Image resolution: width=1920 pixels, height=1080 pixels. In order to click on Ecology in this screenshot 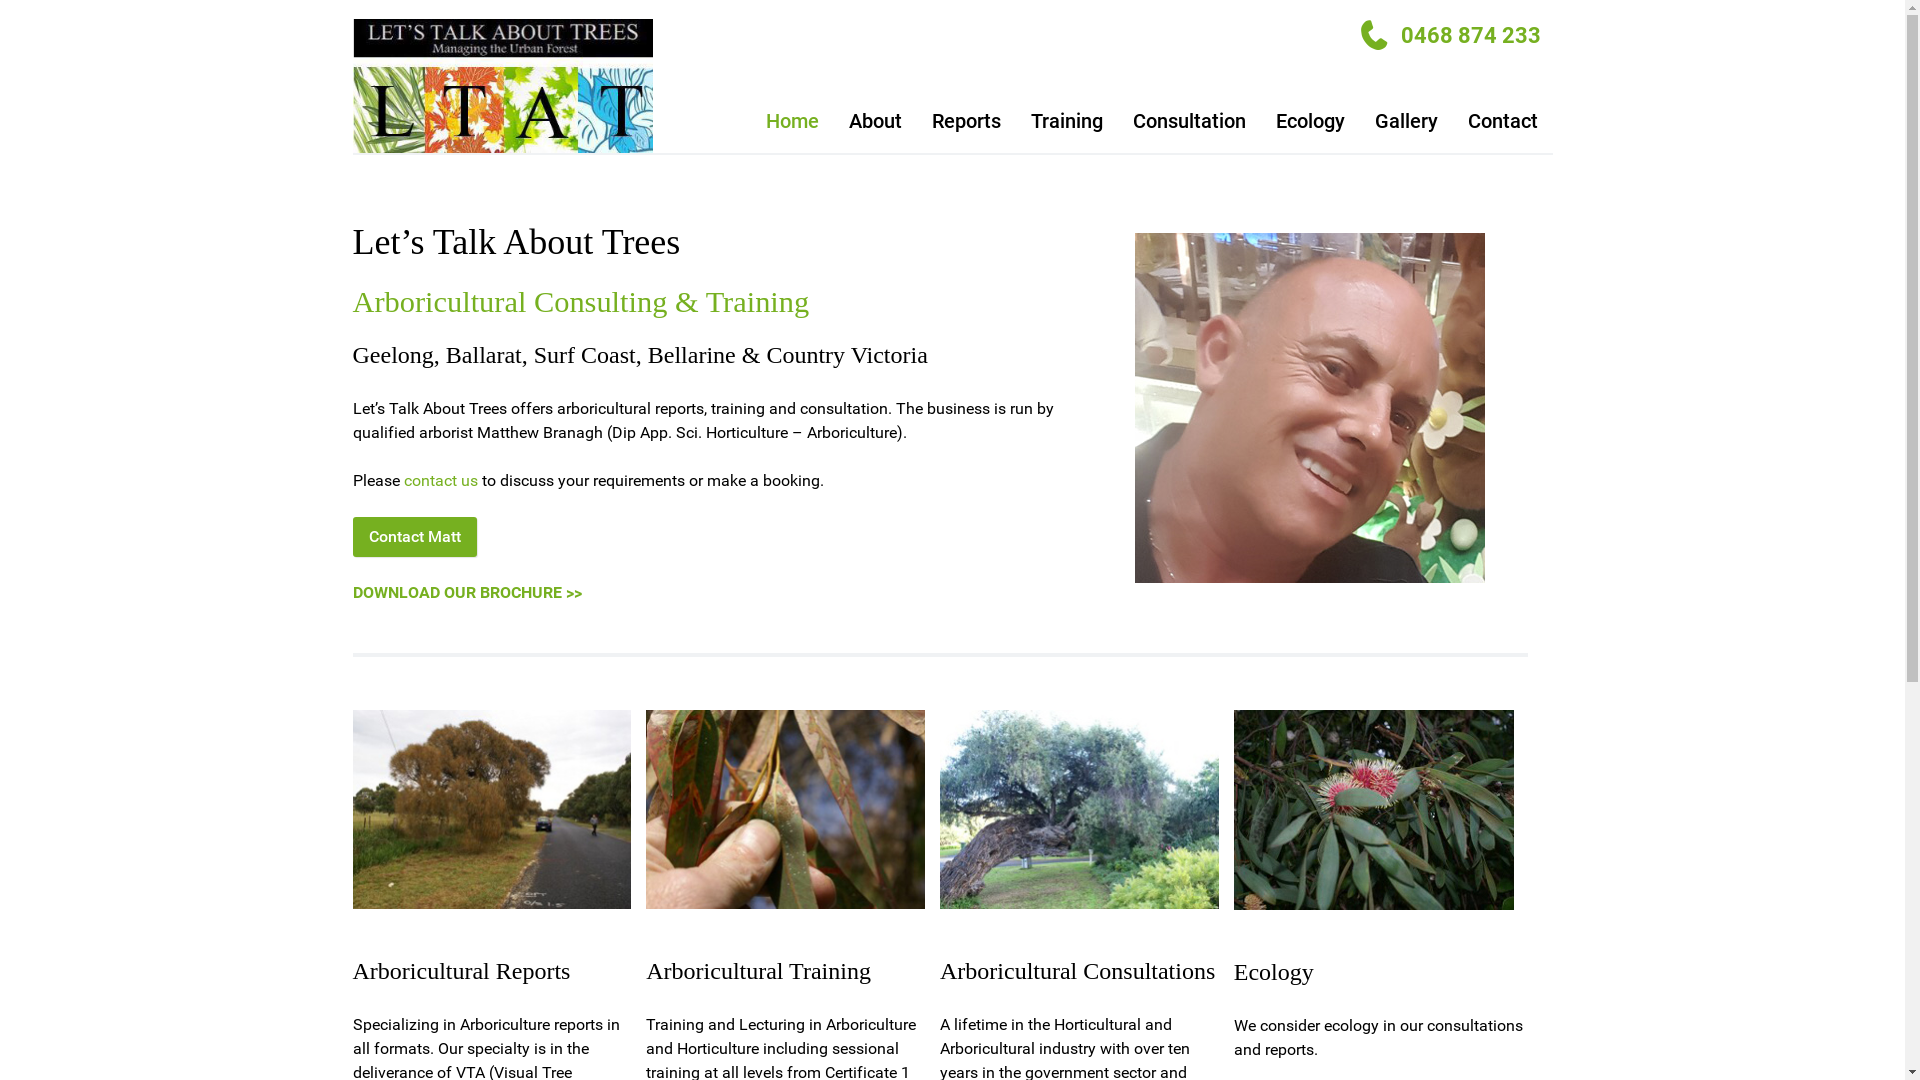, I will do `click(1310, 120)`.